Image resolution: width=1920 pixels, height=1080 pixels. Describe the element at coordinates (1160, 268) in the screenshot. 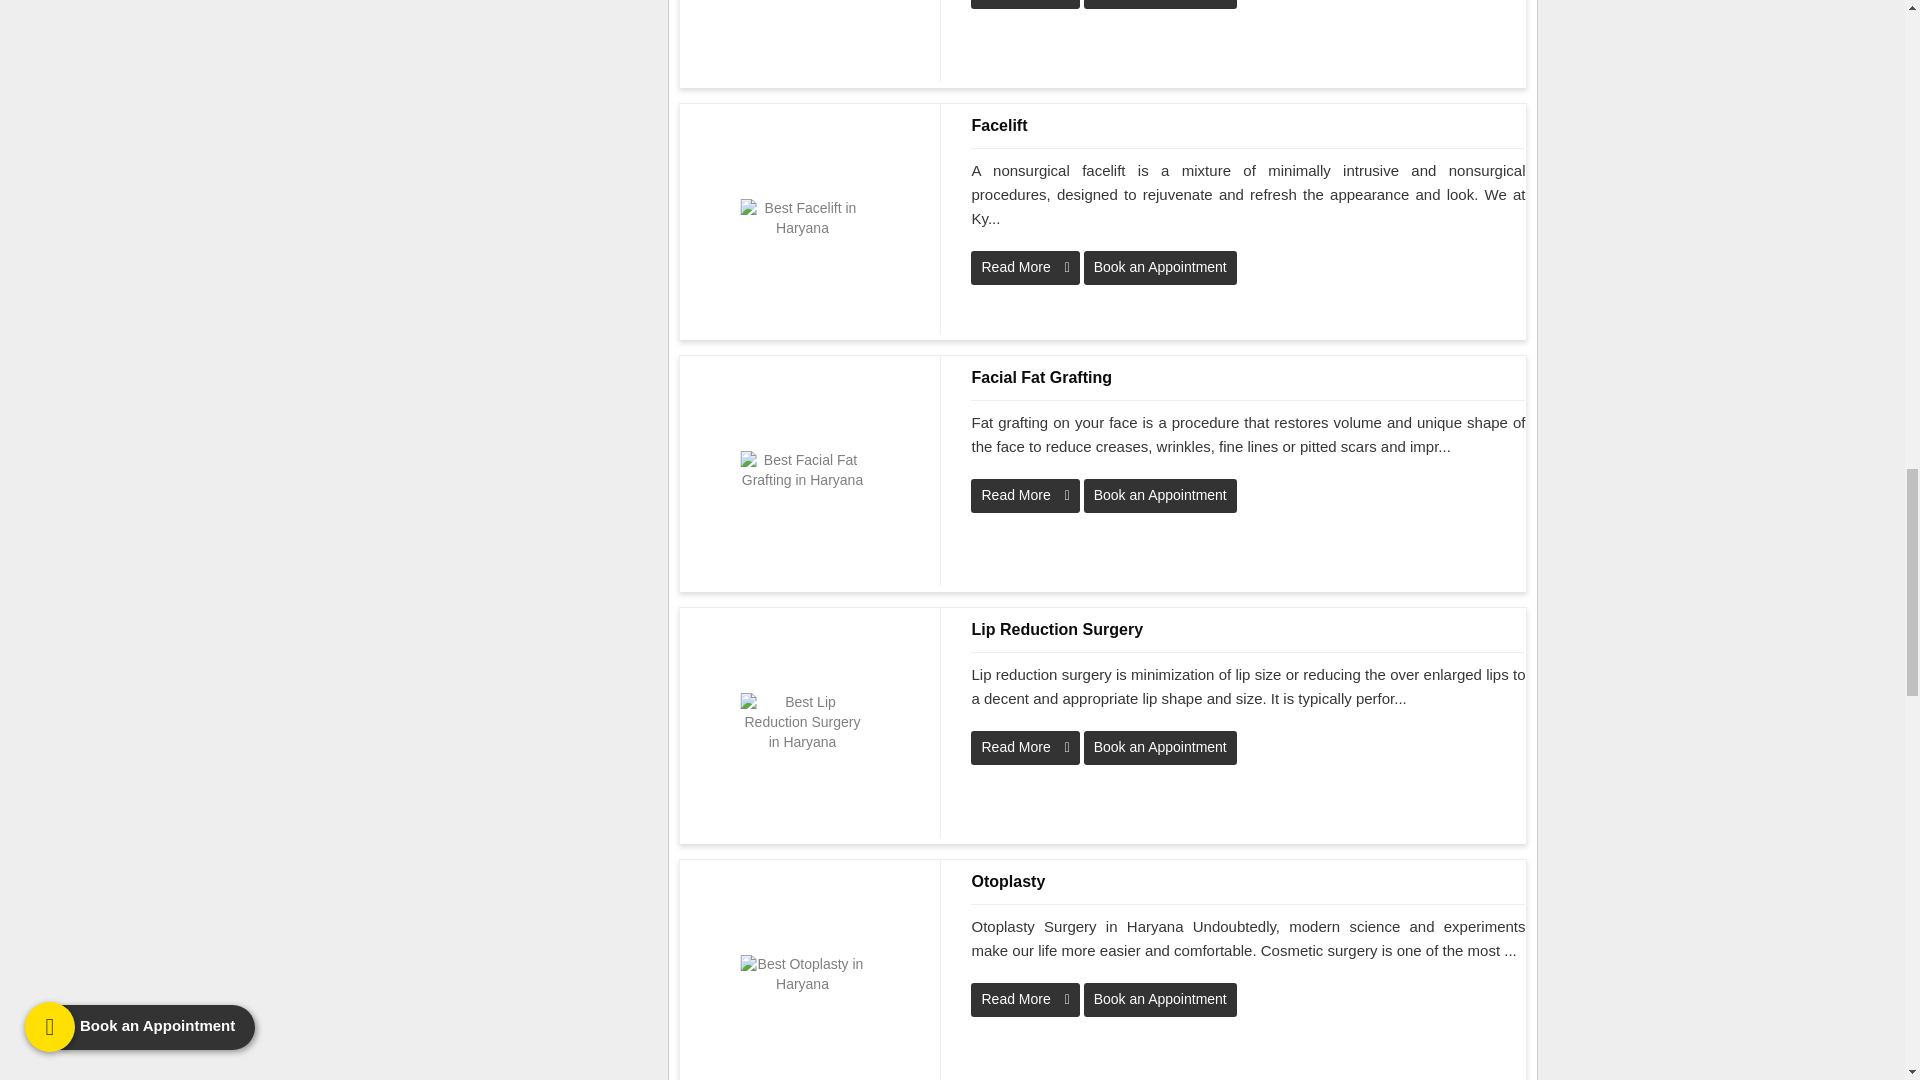

I see `Book an Appointment` at that location.